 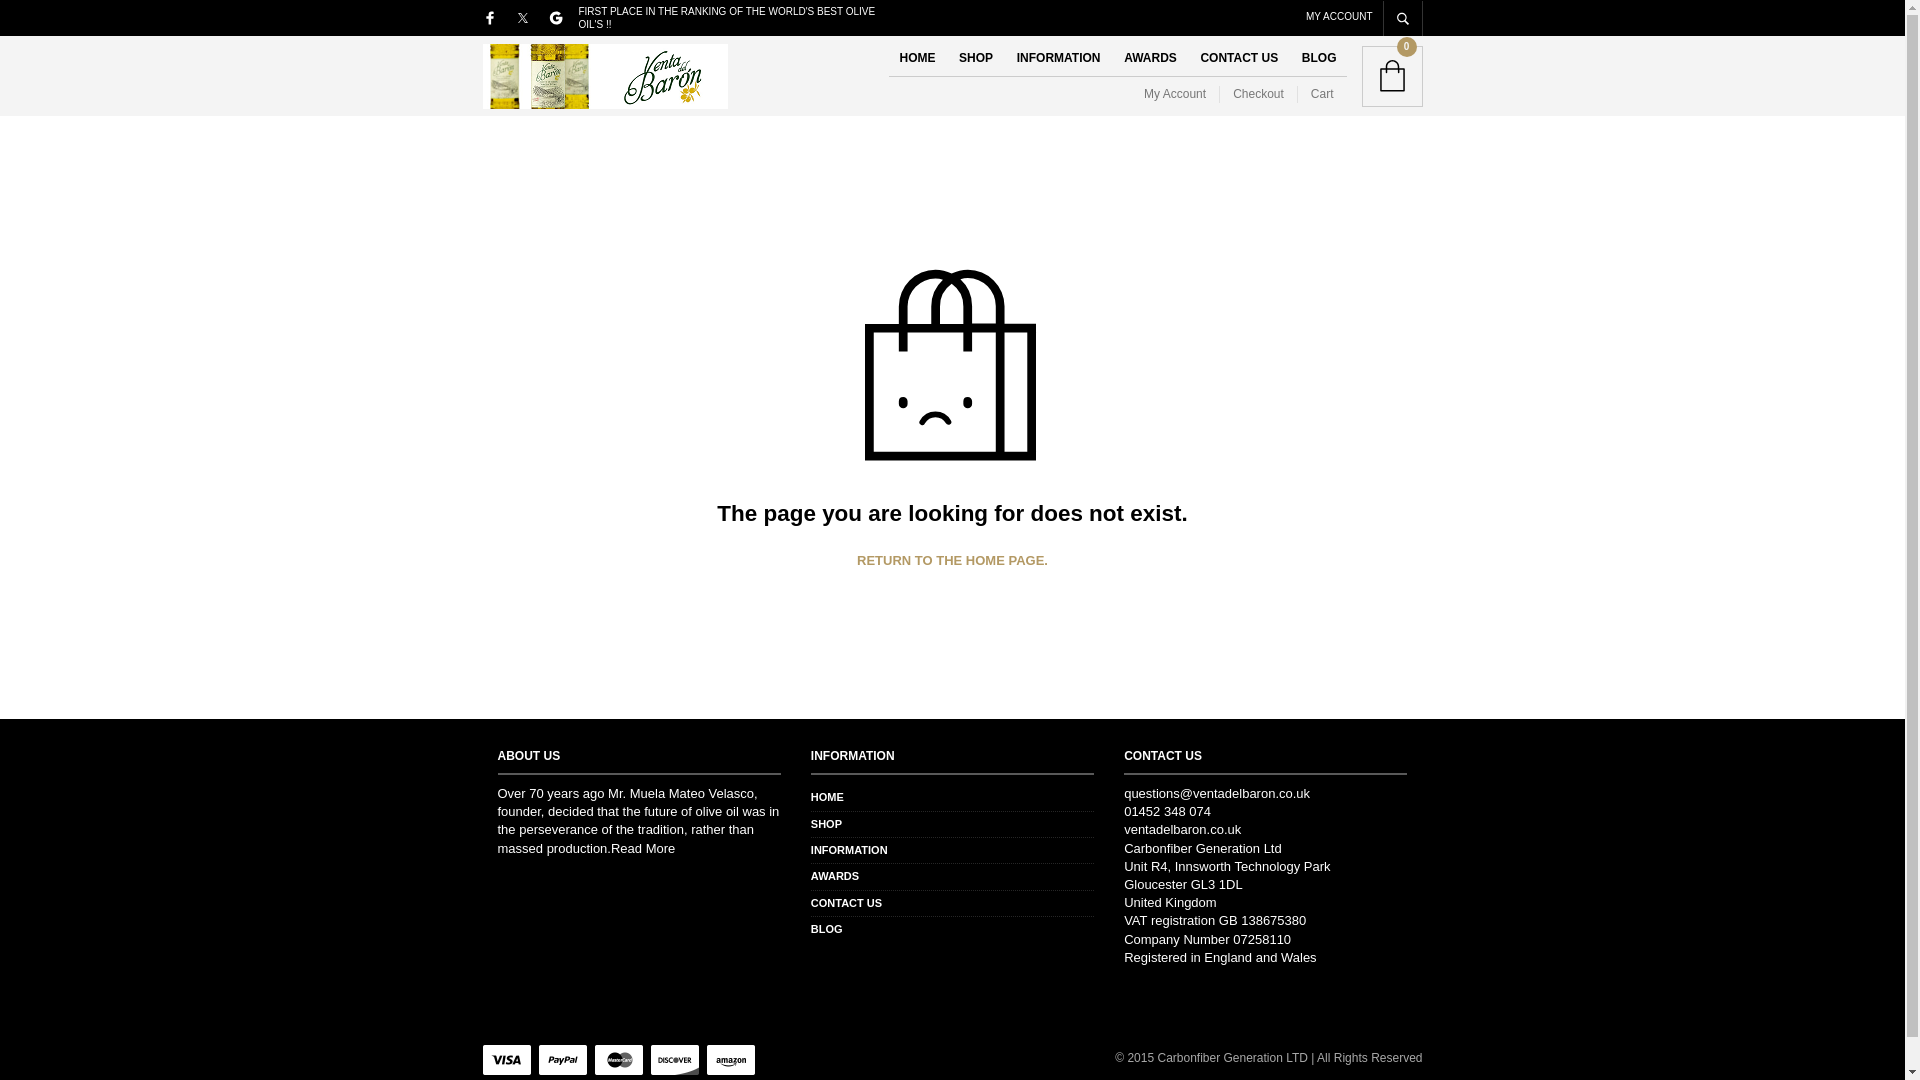 I want to click on Checkout, so click(x=1258, y=94).